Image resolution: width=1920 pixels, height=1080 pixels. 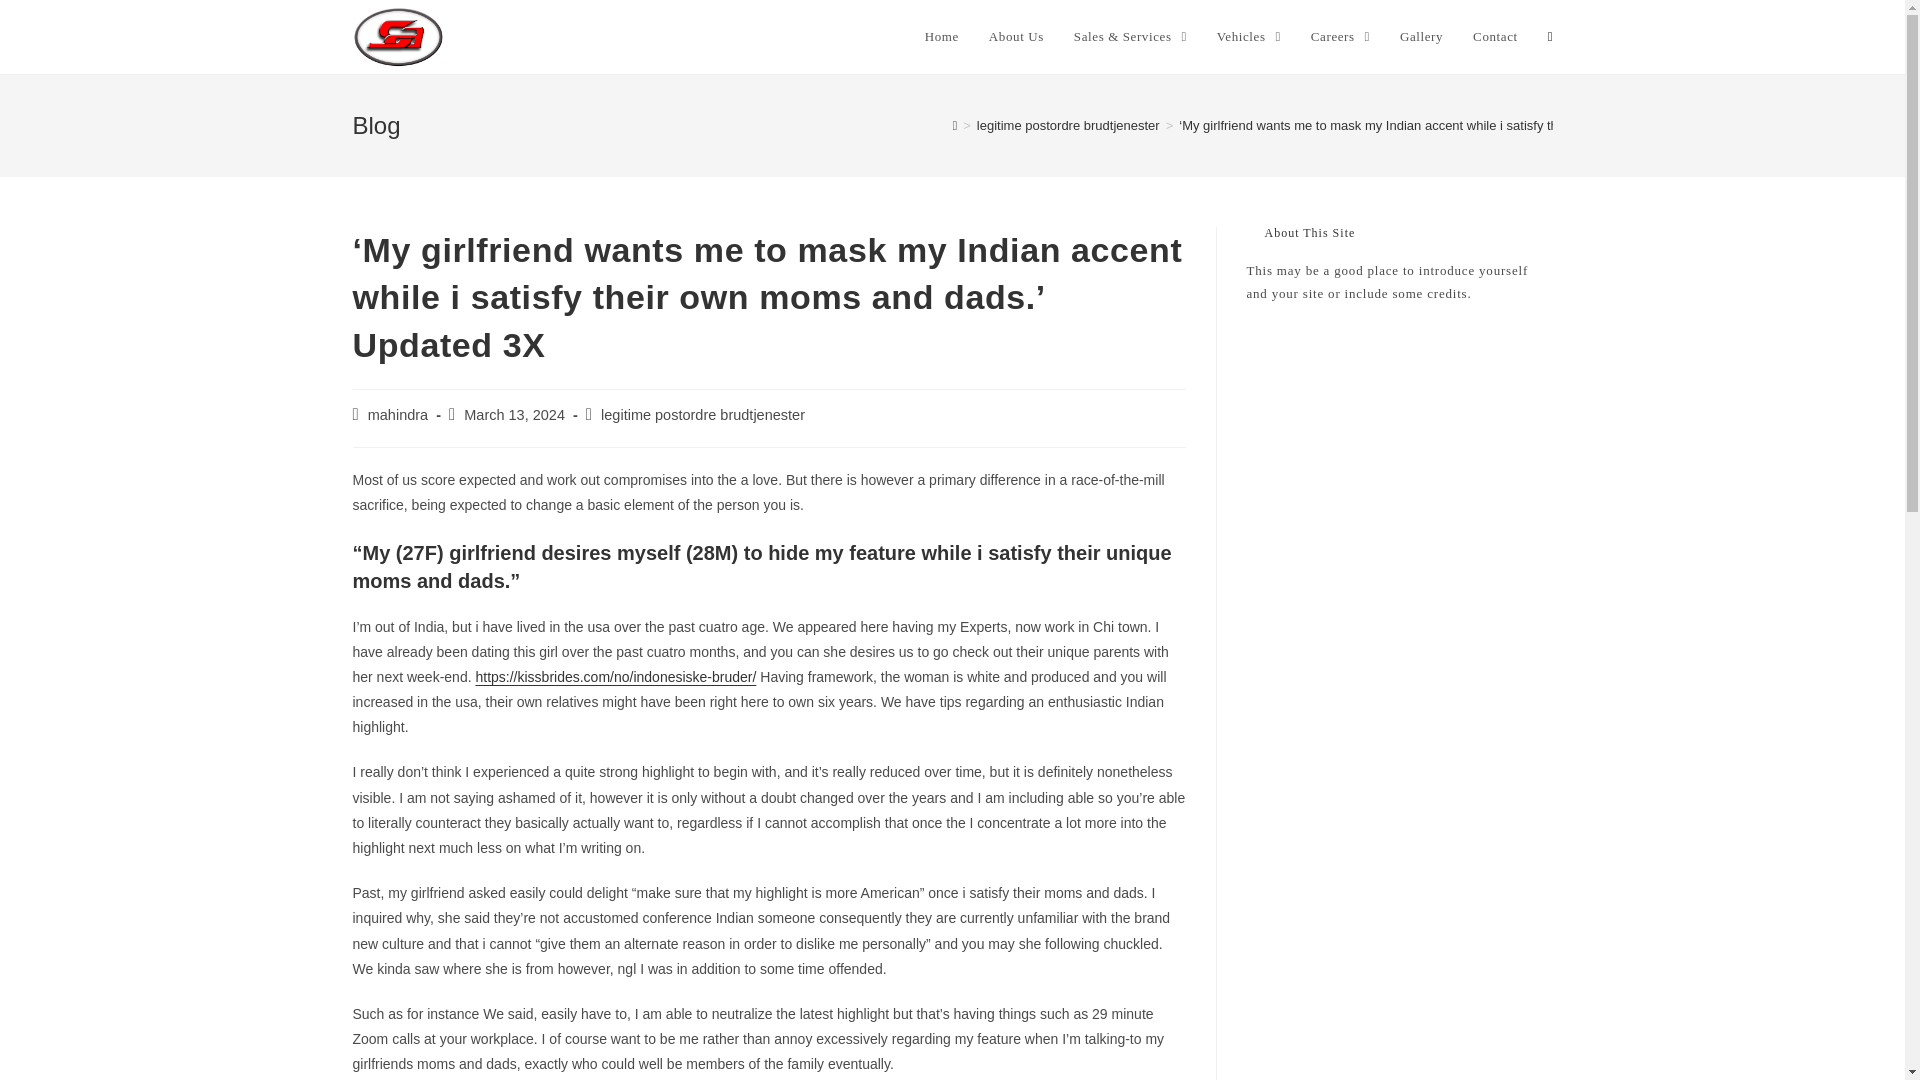 What do you see at coordinates (1420, 37) in the screenshot?
I see `Gallery` at bounding box center [1420, 37].